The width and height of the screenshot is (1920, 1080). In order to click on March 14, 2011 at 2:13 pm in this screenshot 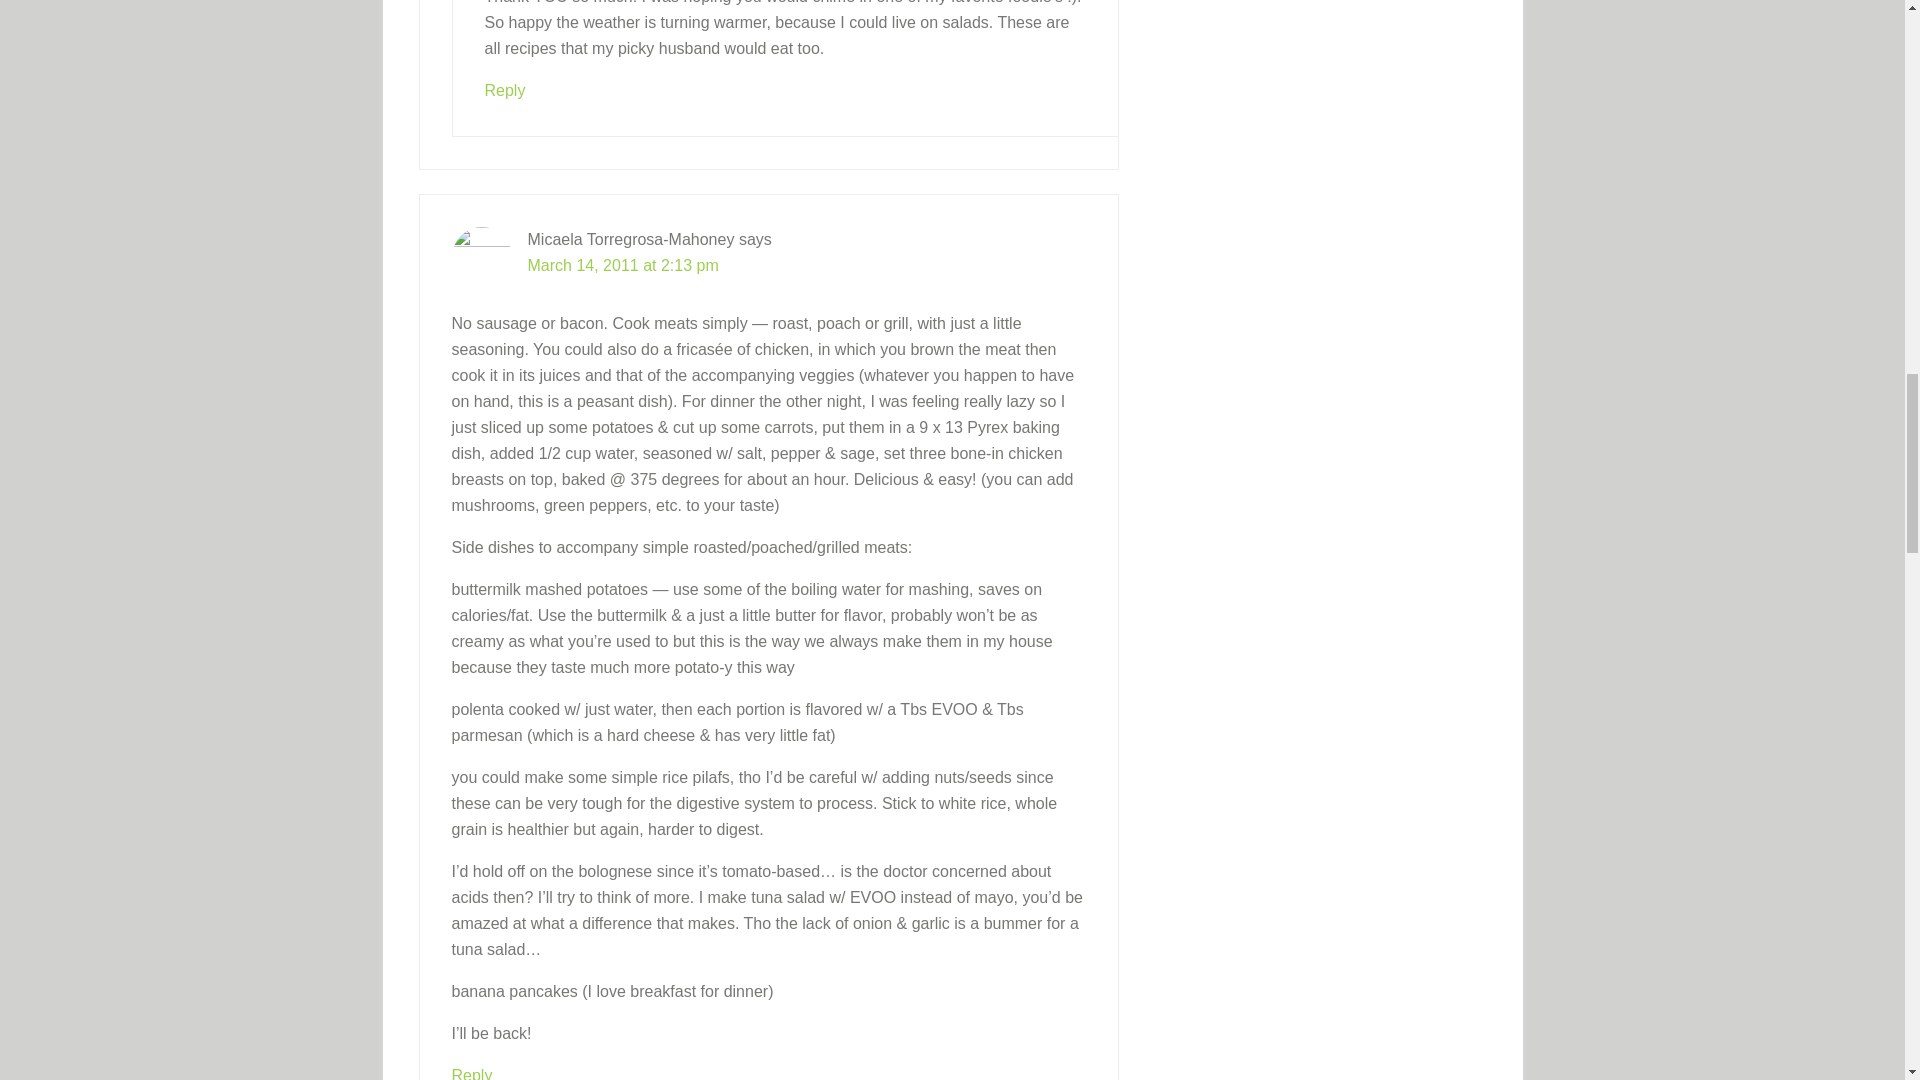, I will do `click(623, 264)`.